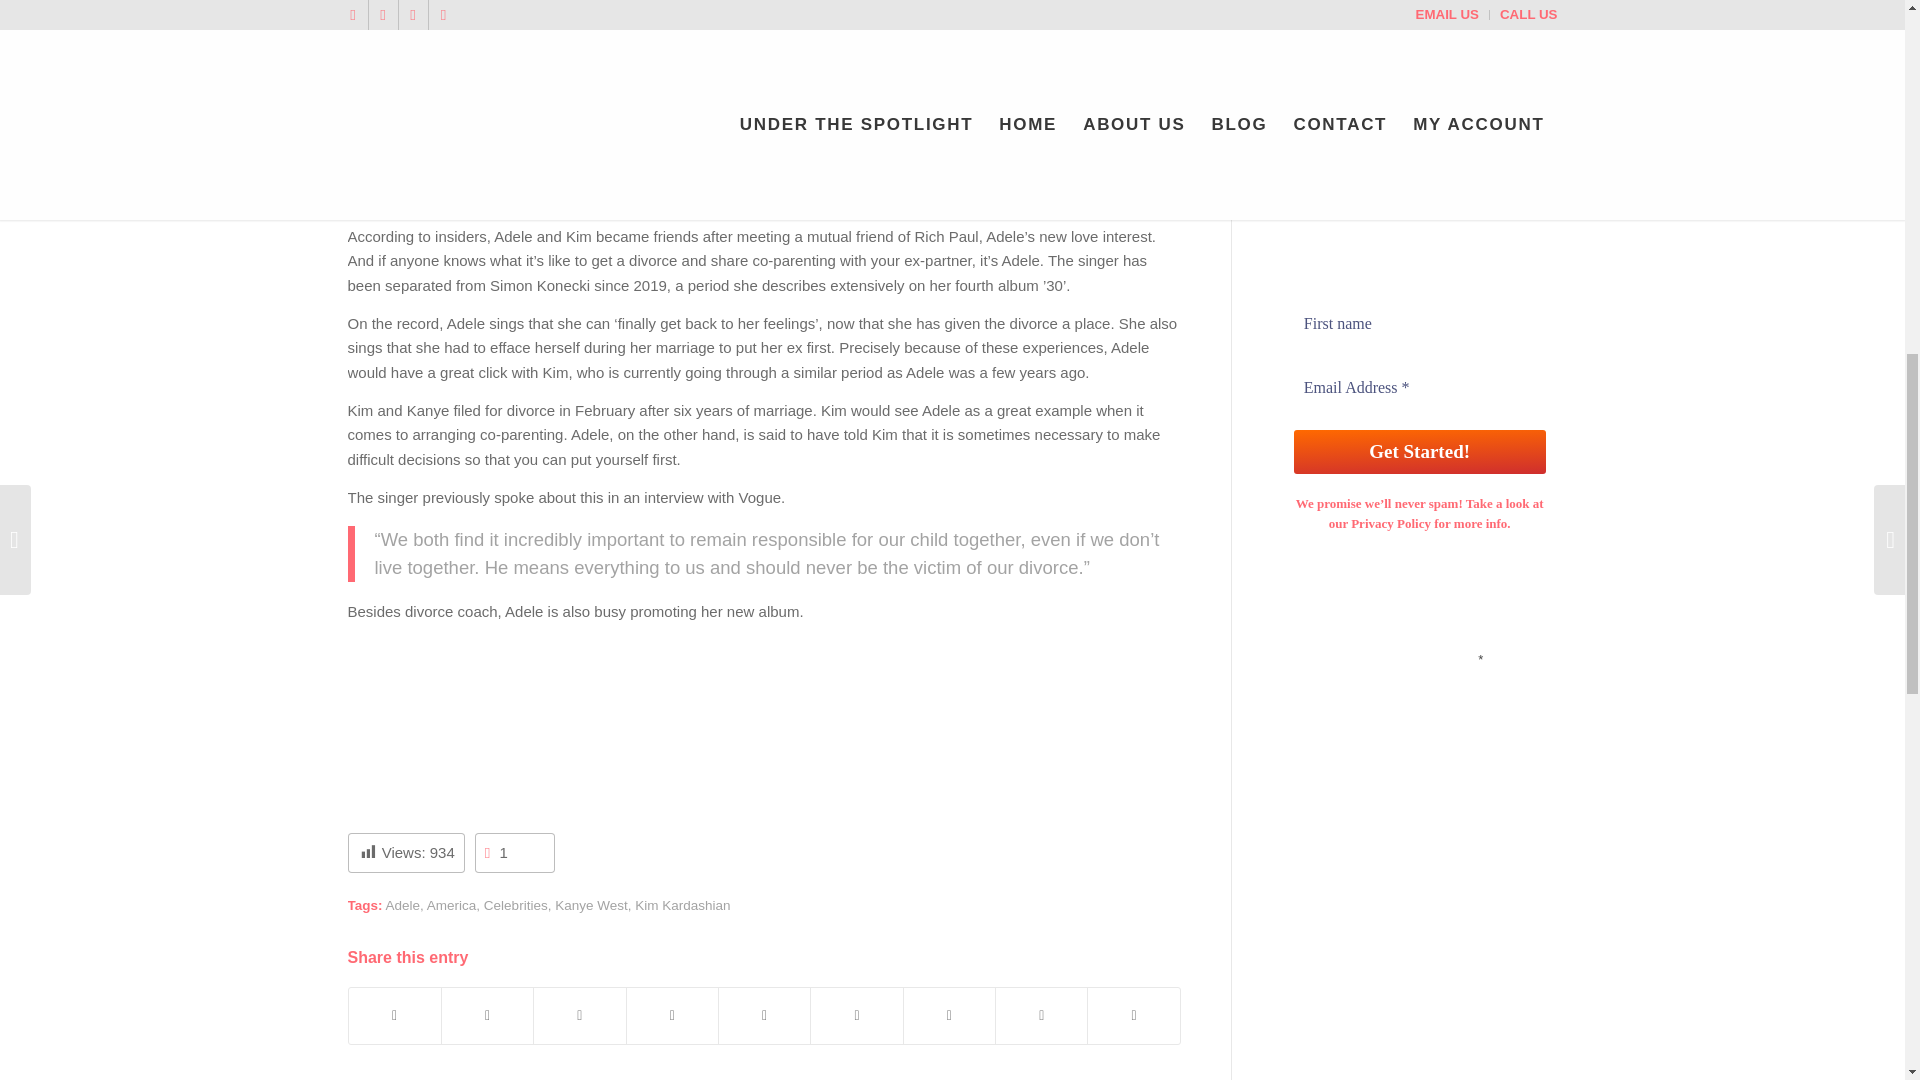 This screenshot has width=1920, height=1080. I want to click on Kim Kardashian, so click(682, 904).